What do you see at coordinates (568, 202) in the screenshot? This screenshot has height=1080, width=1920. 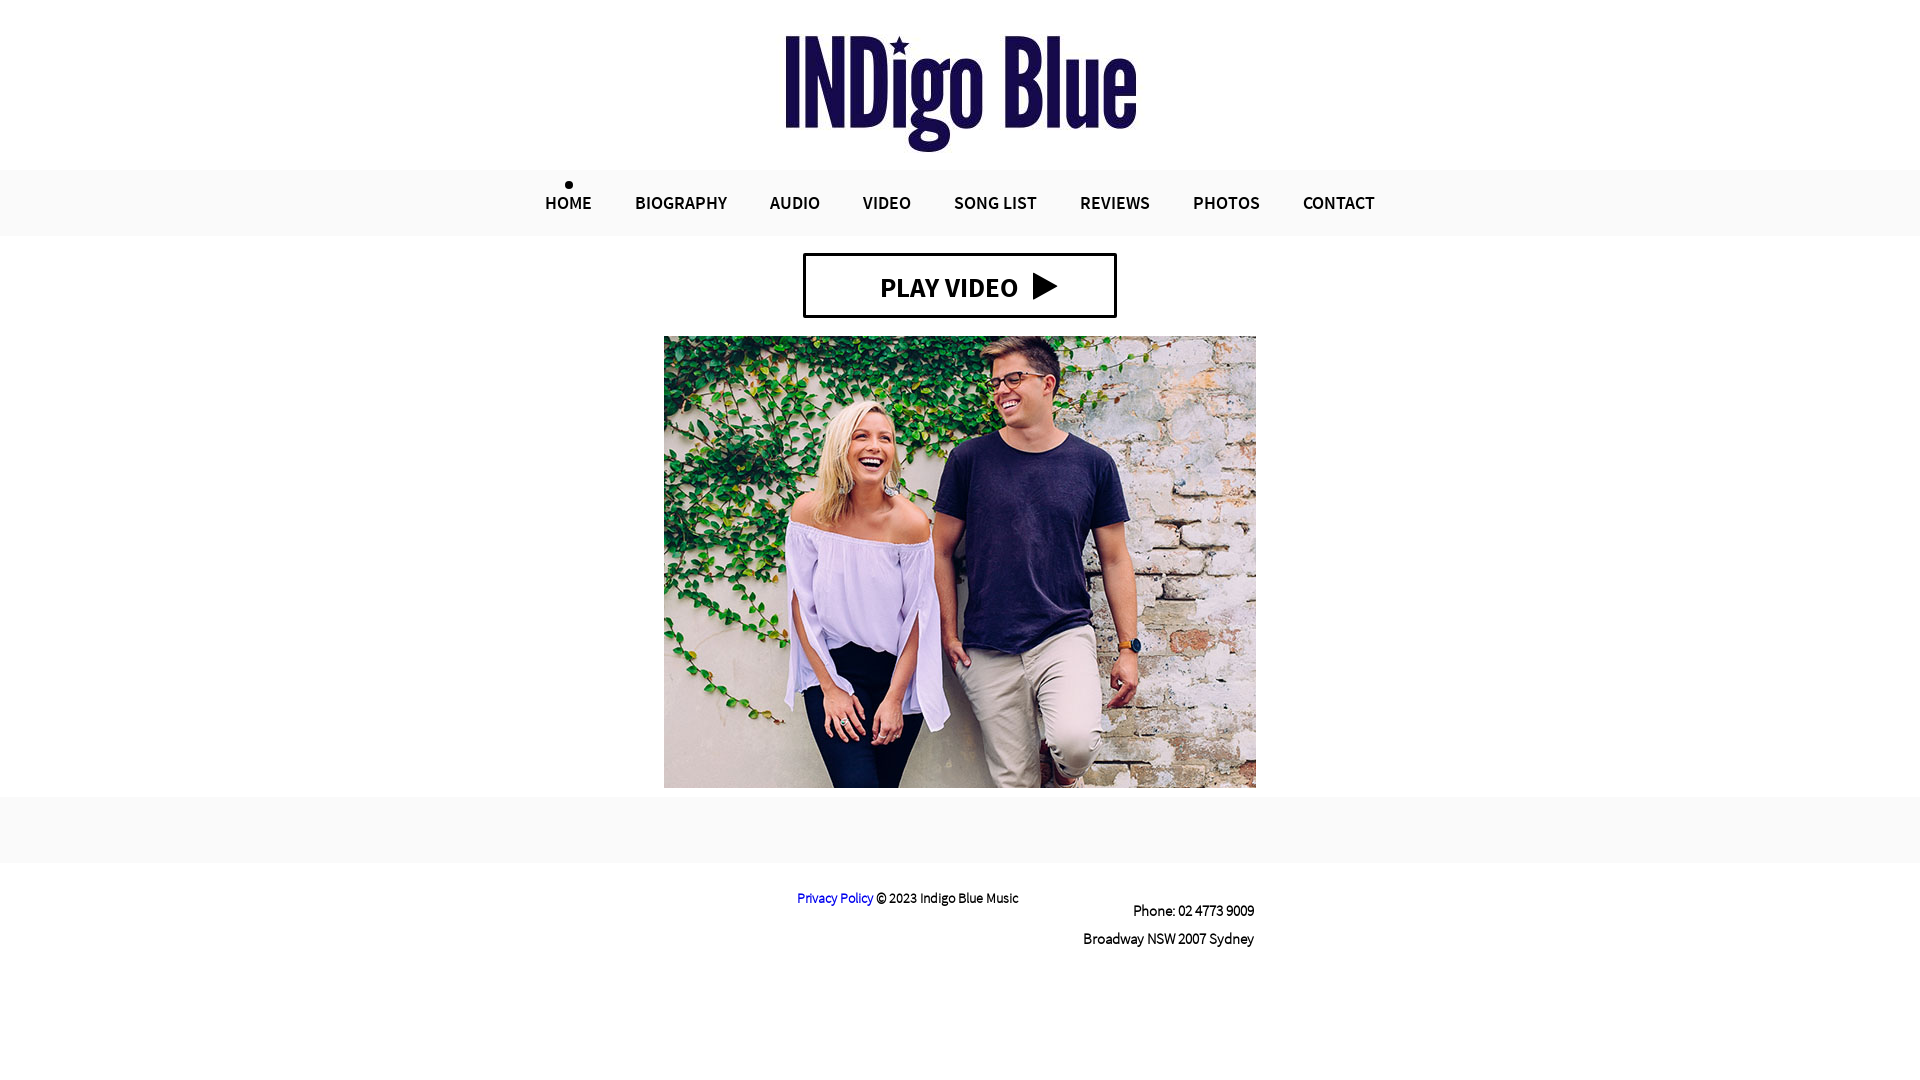 I see `HOME` at bounding box center [568, 202].